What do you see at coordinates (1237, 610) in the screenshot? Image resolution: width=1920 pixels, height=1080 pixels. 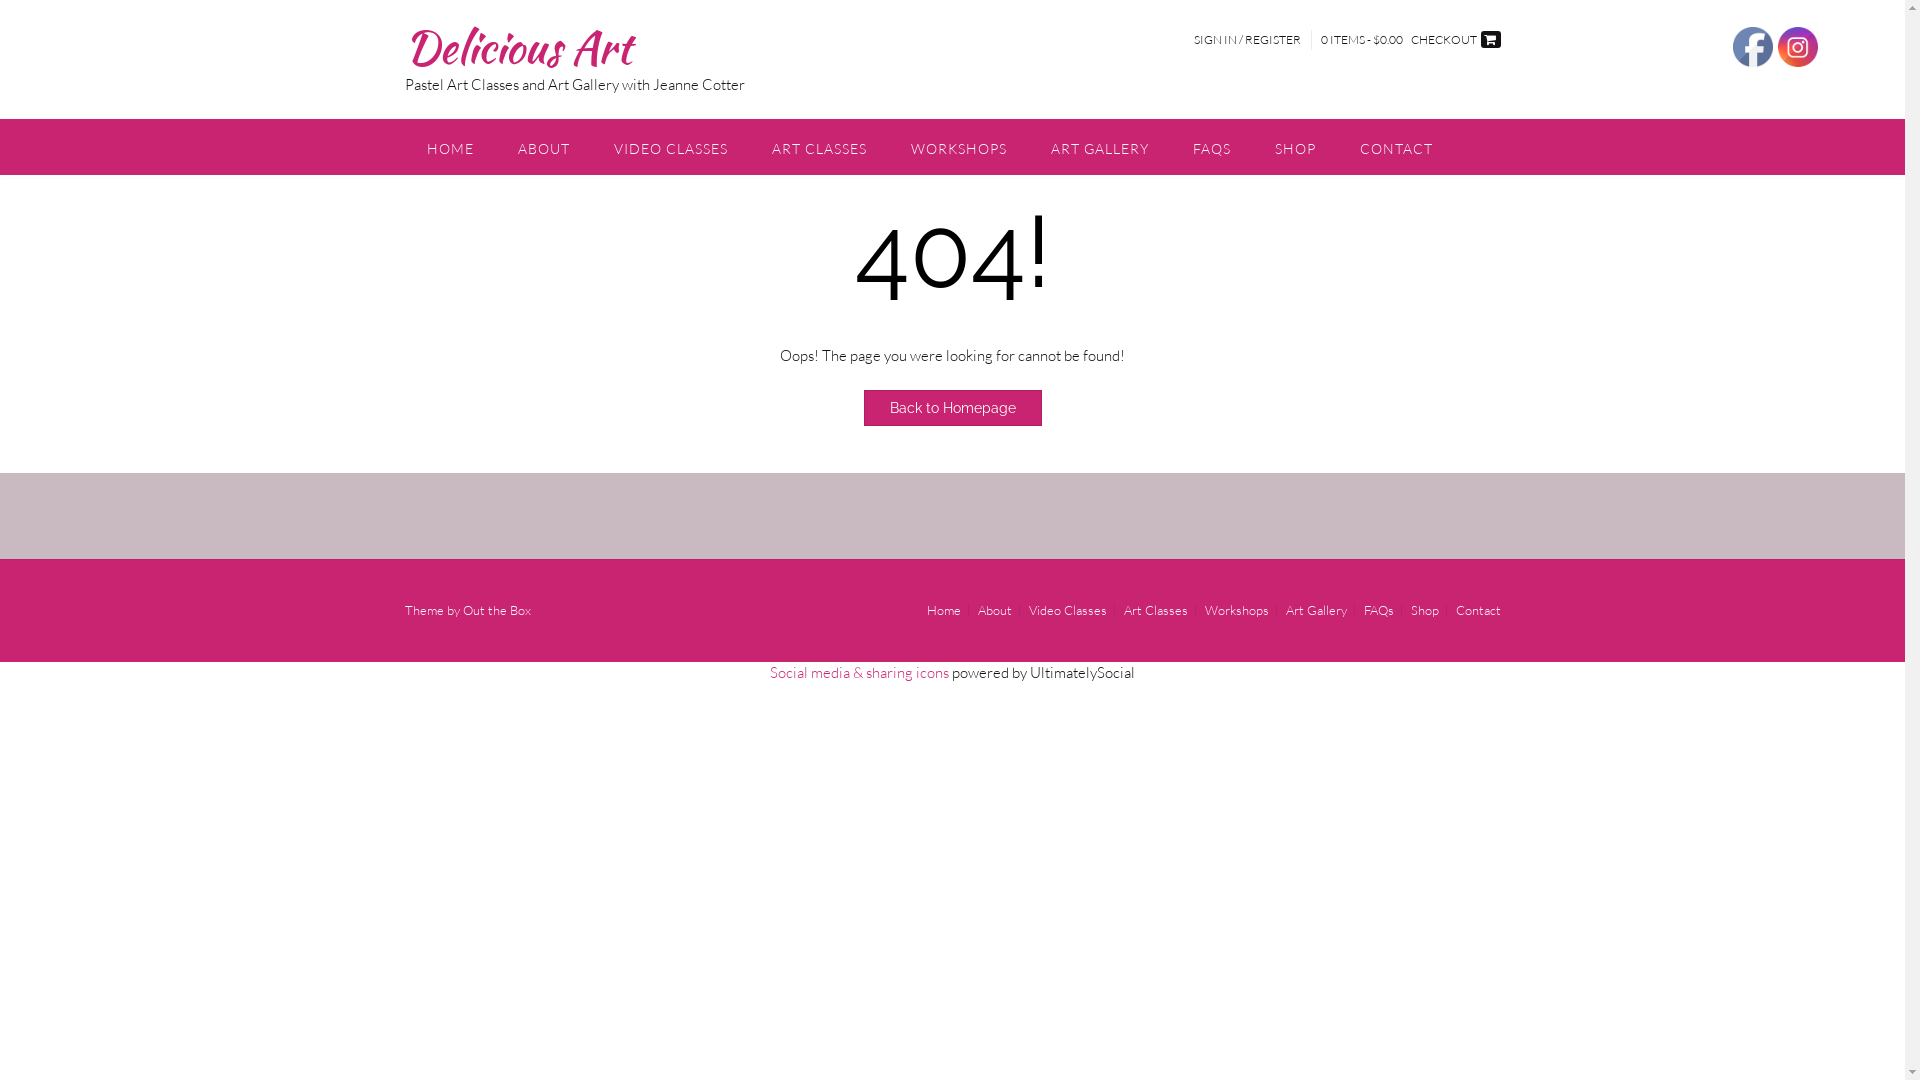 I see `Workshops` at bounding box center [1237, 610].